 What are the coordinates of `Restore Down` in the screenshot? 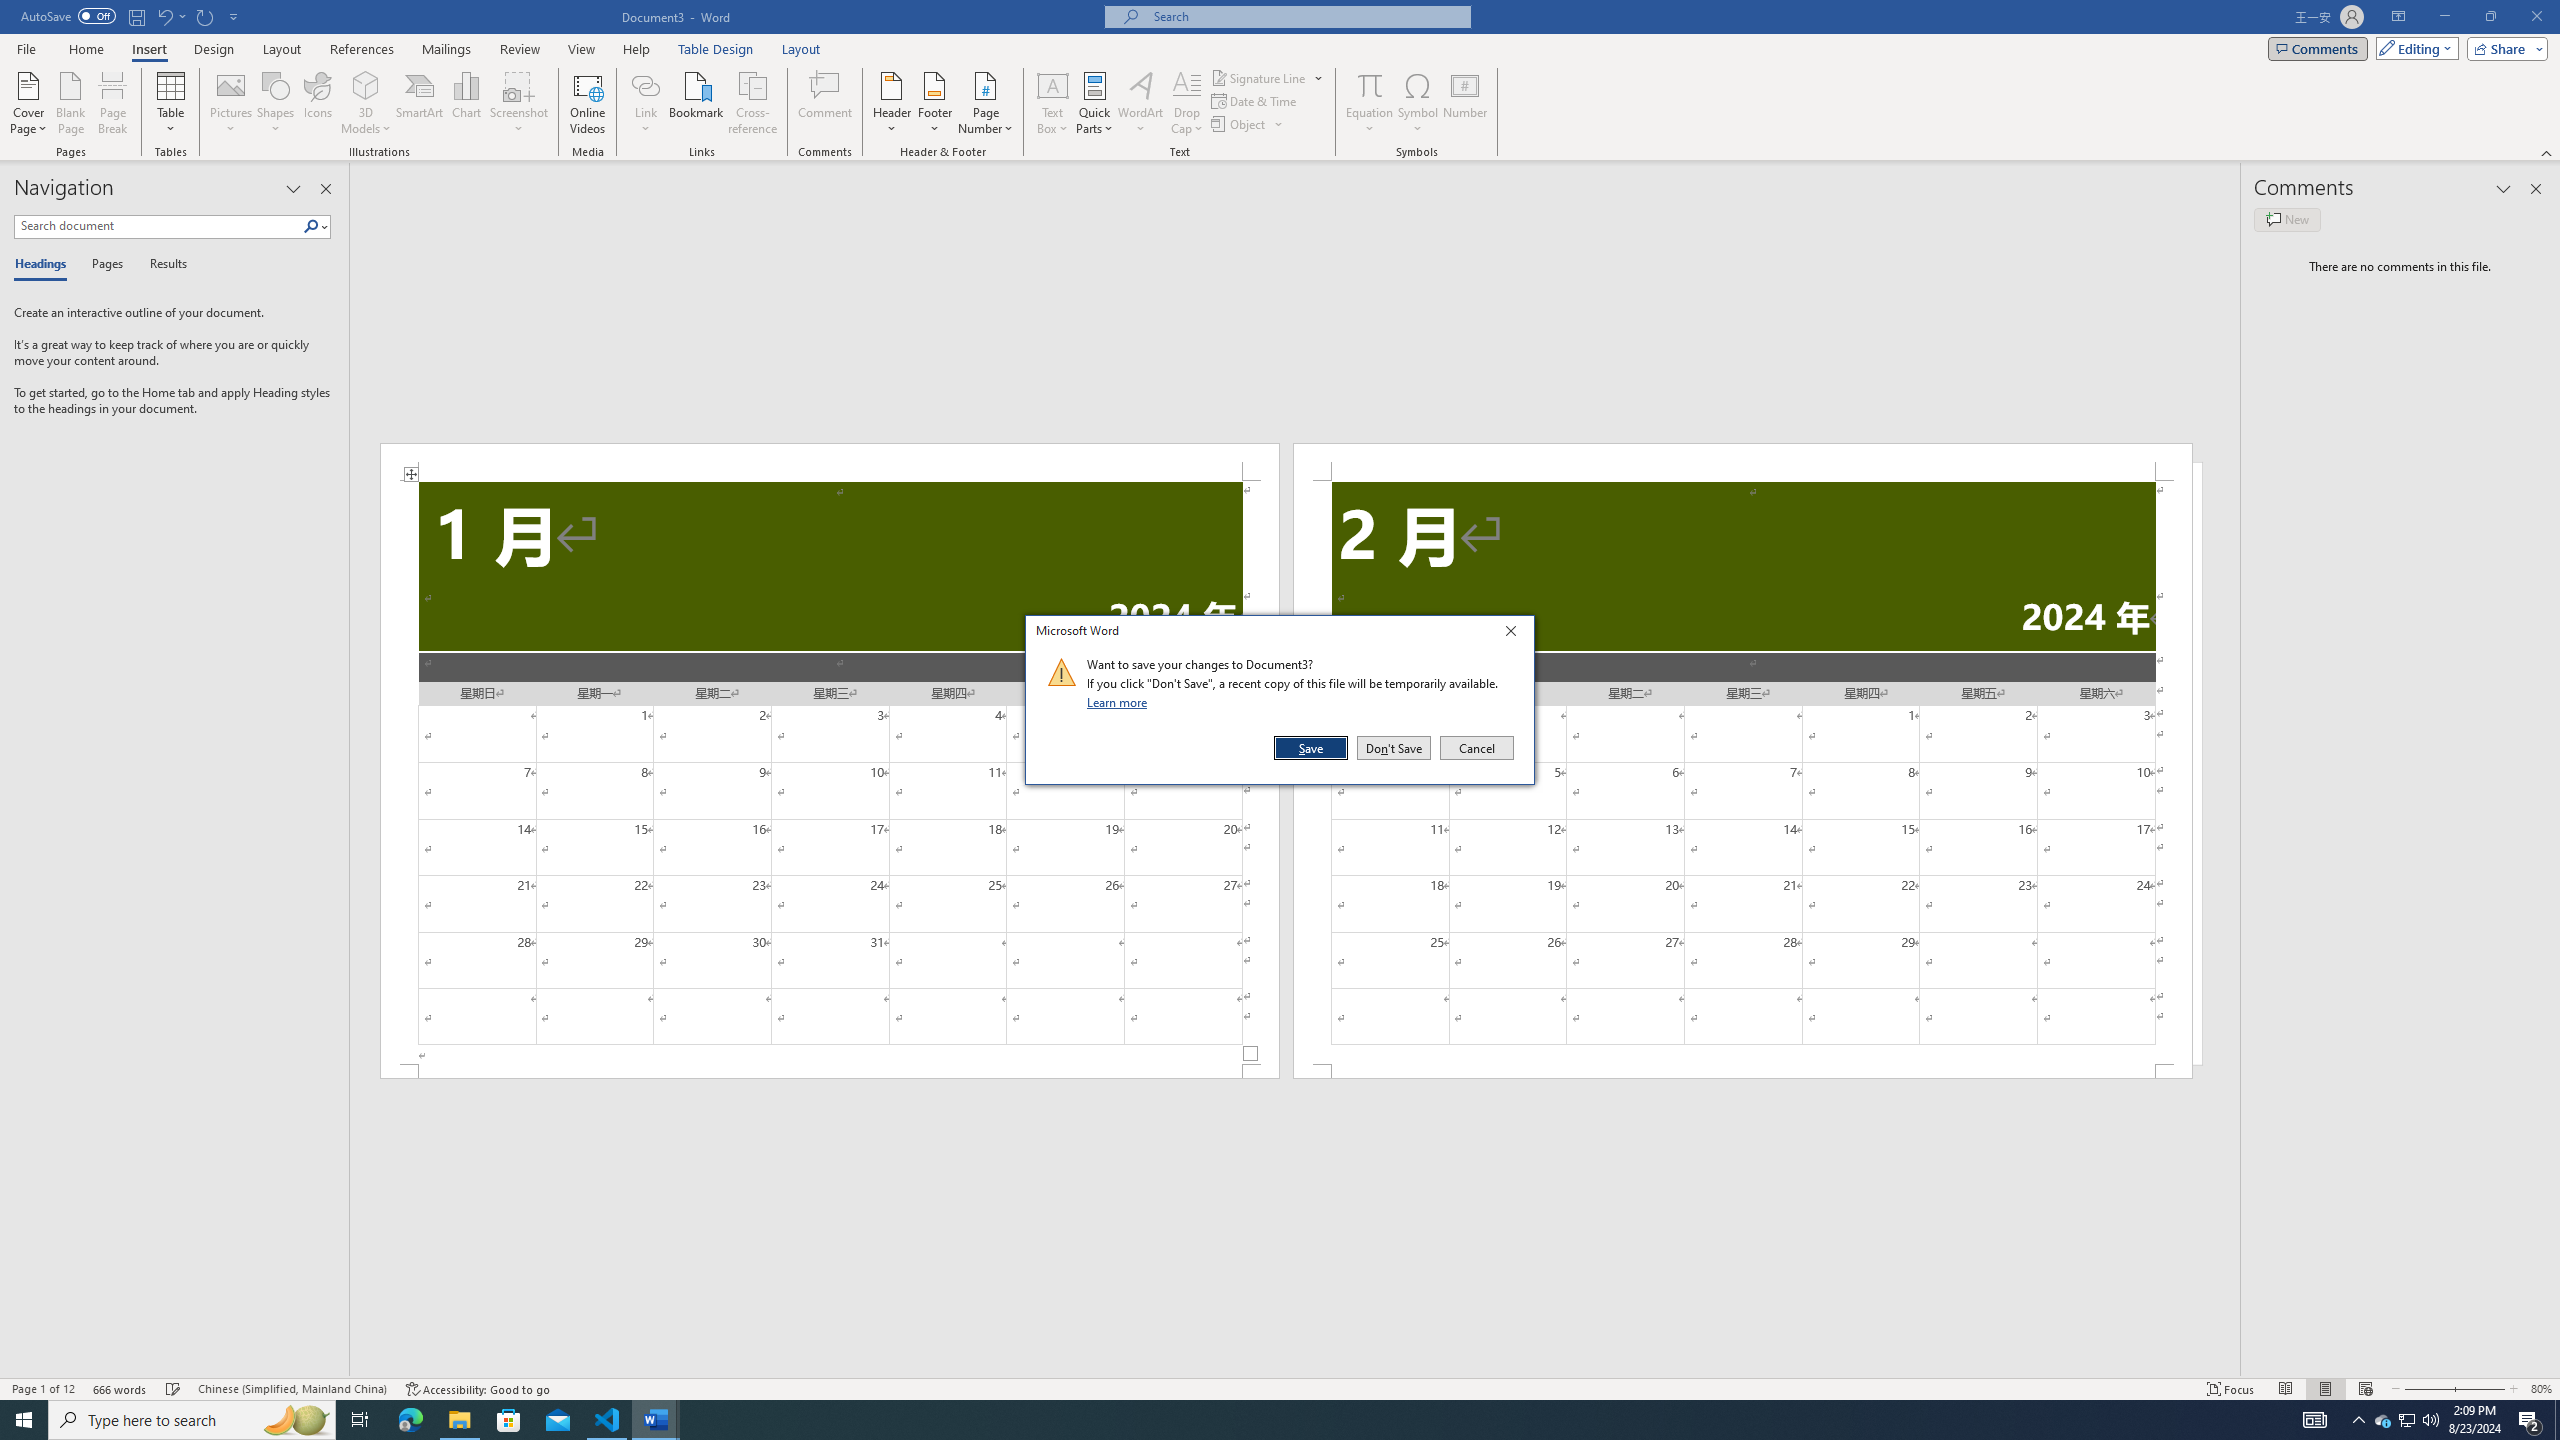 It's located at (2490, 17).